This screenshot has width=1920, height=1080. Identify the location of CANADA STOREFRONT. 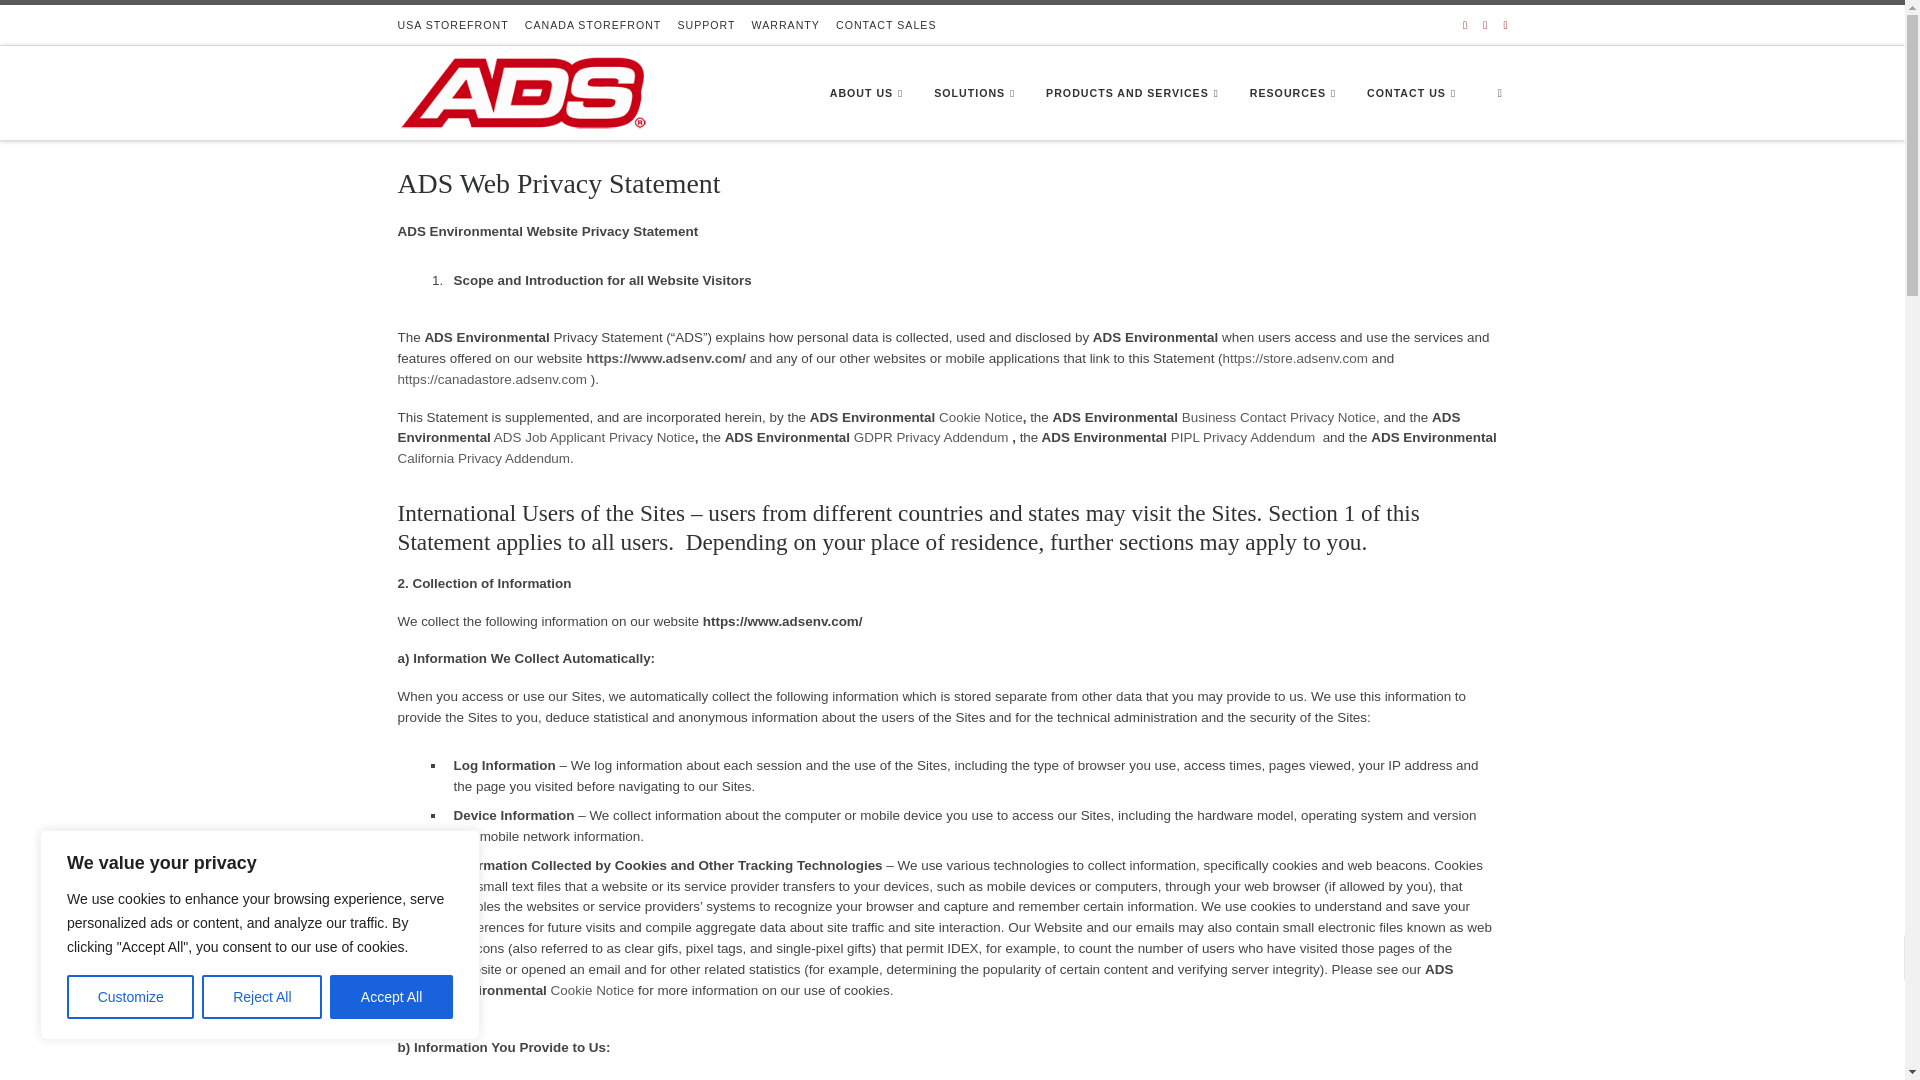
(593, 25).